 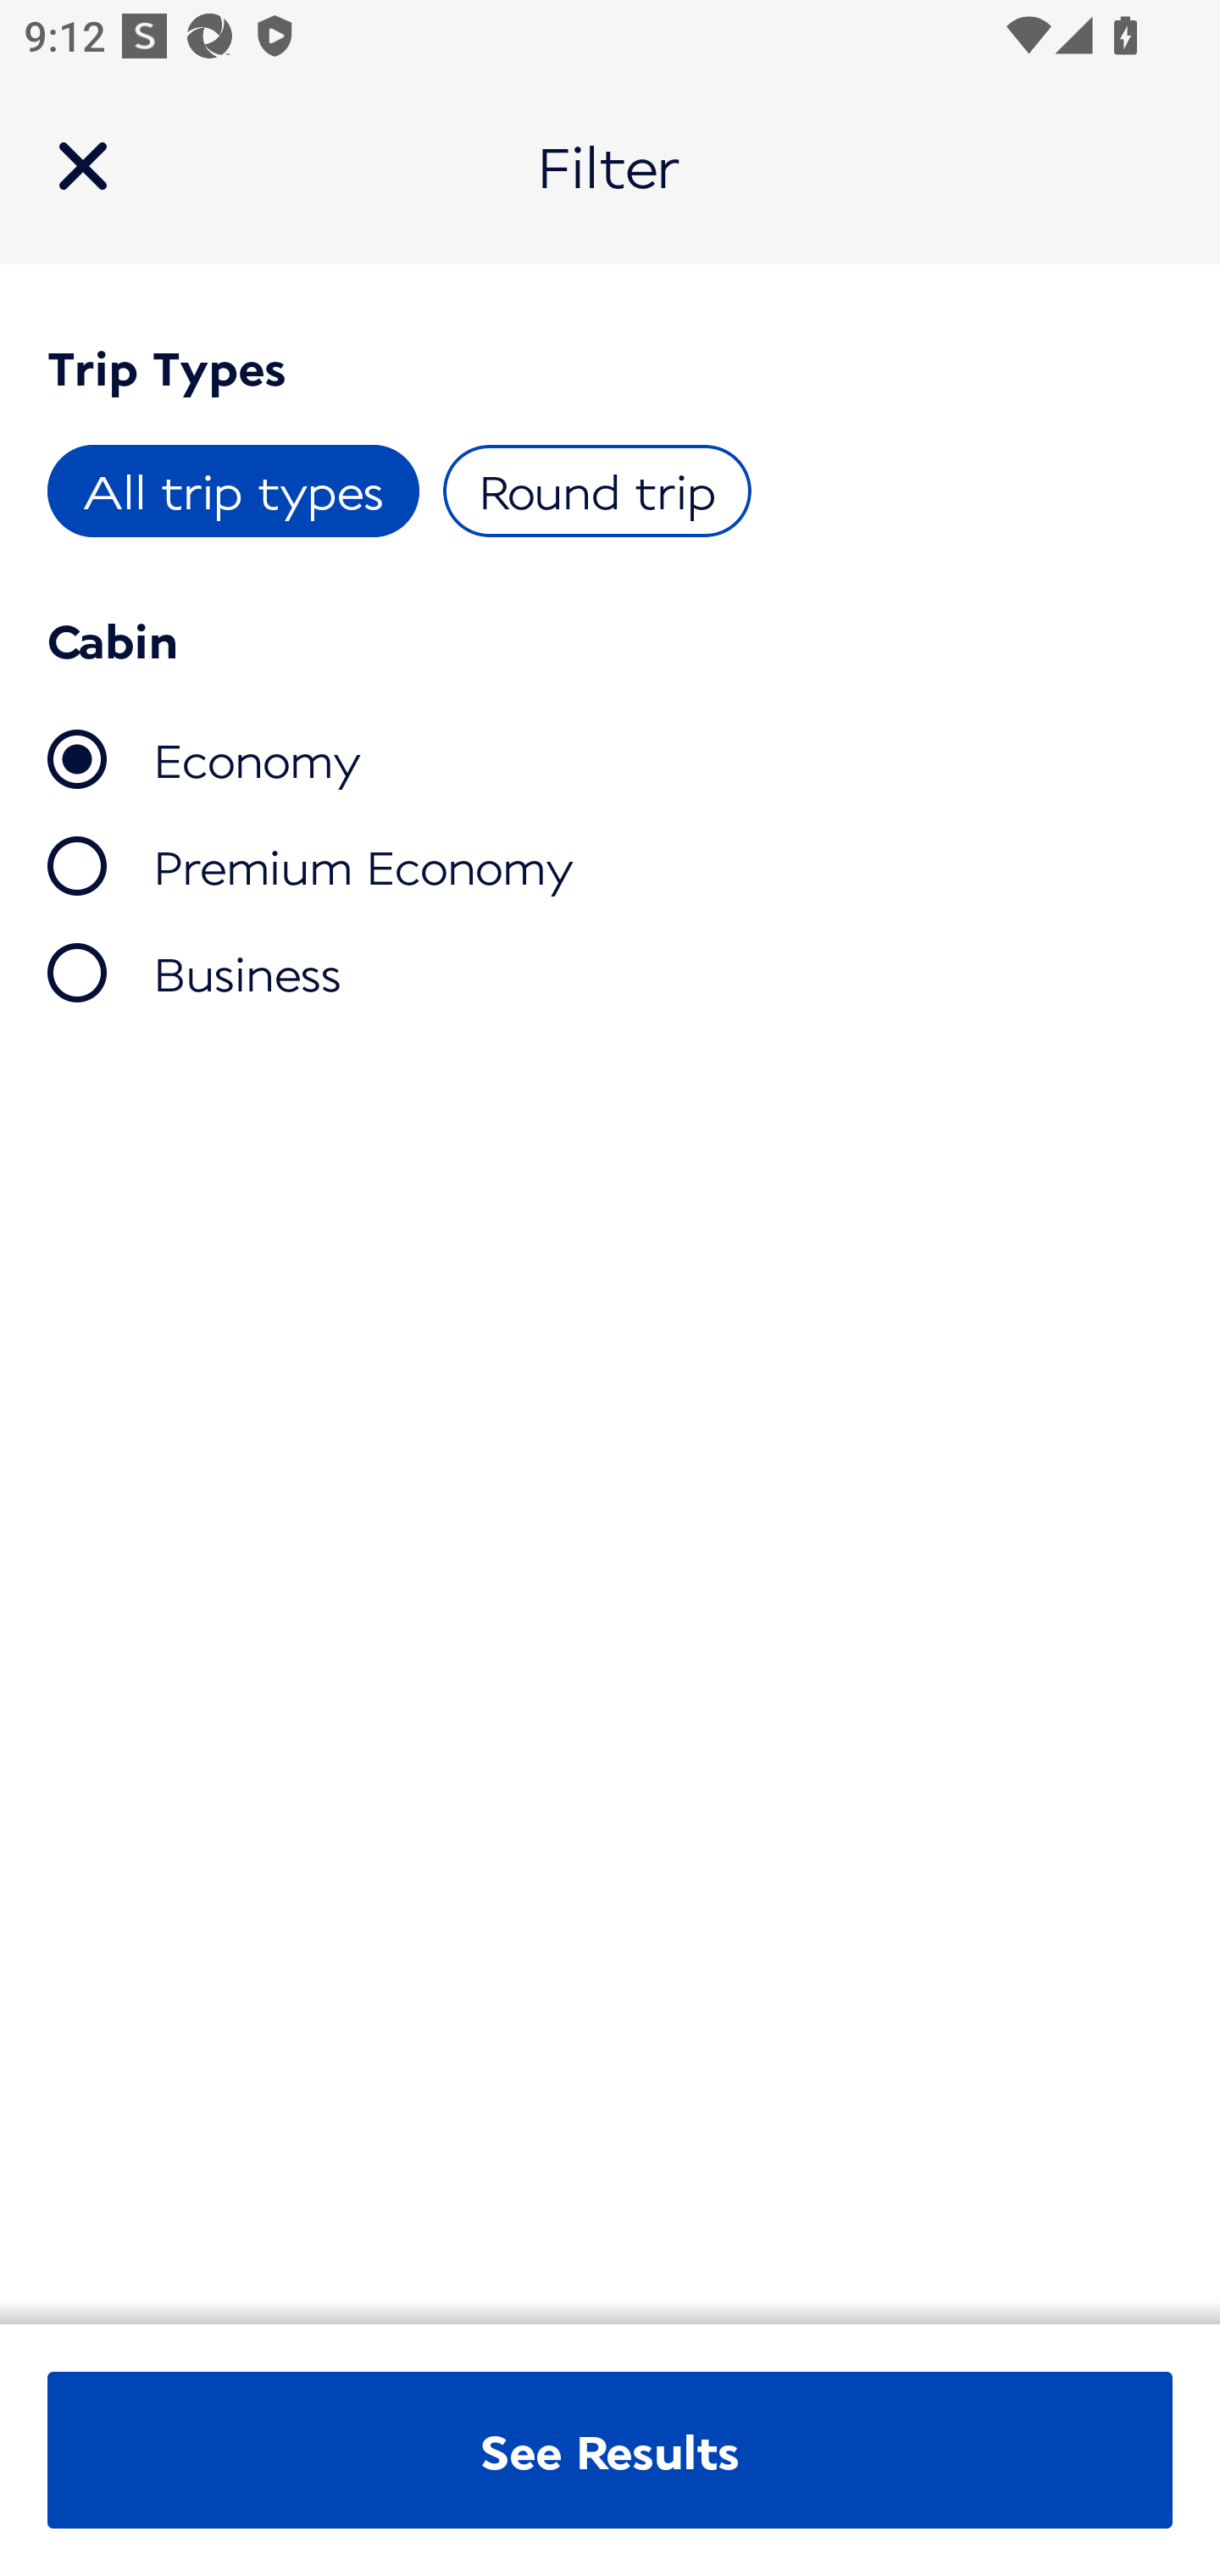 I want to click on All trip types, so click(x=234, y=490).